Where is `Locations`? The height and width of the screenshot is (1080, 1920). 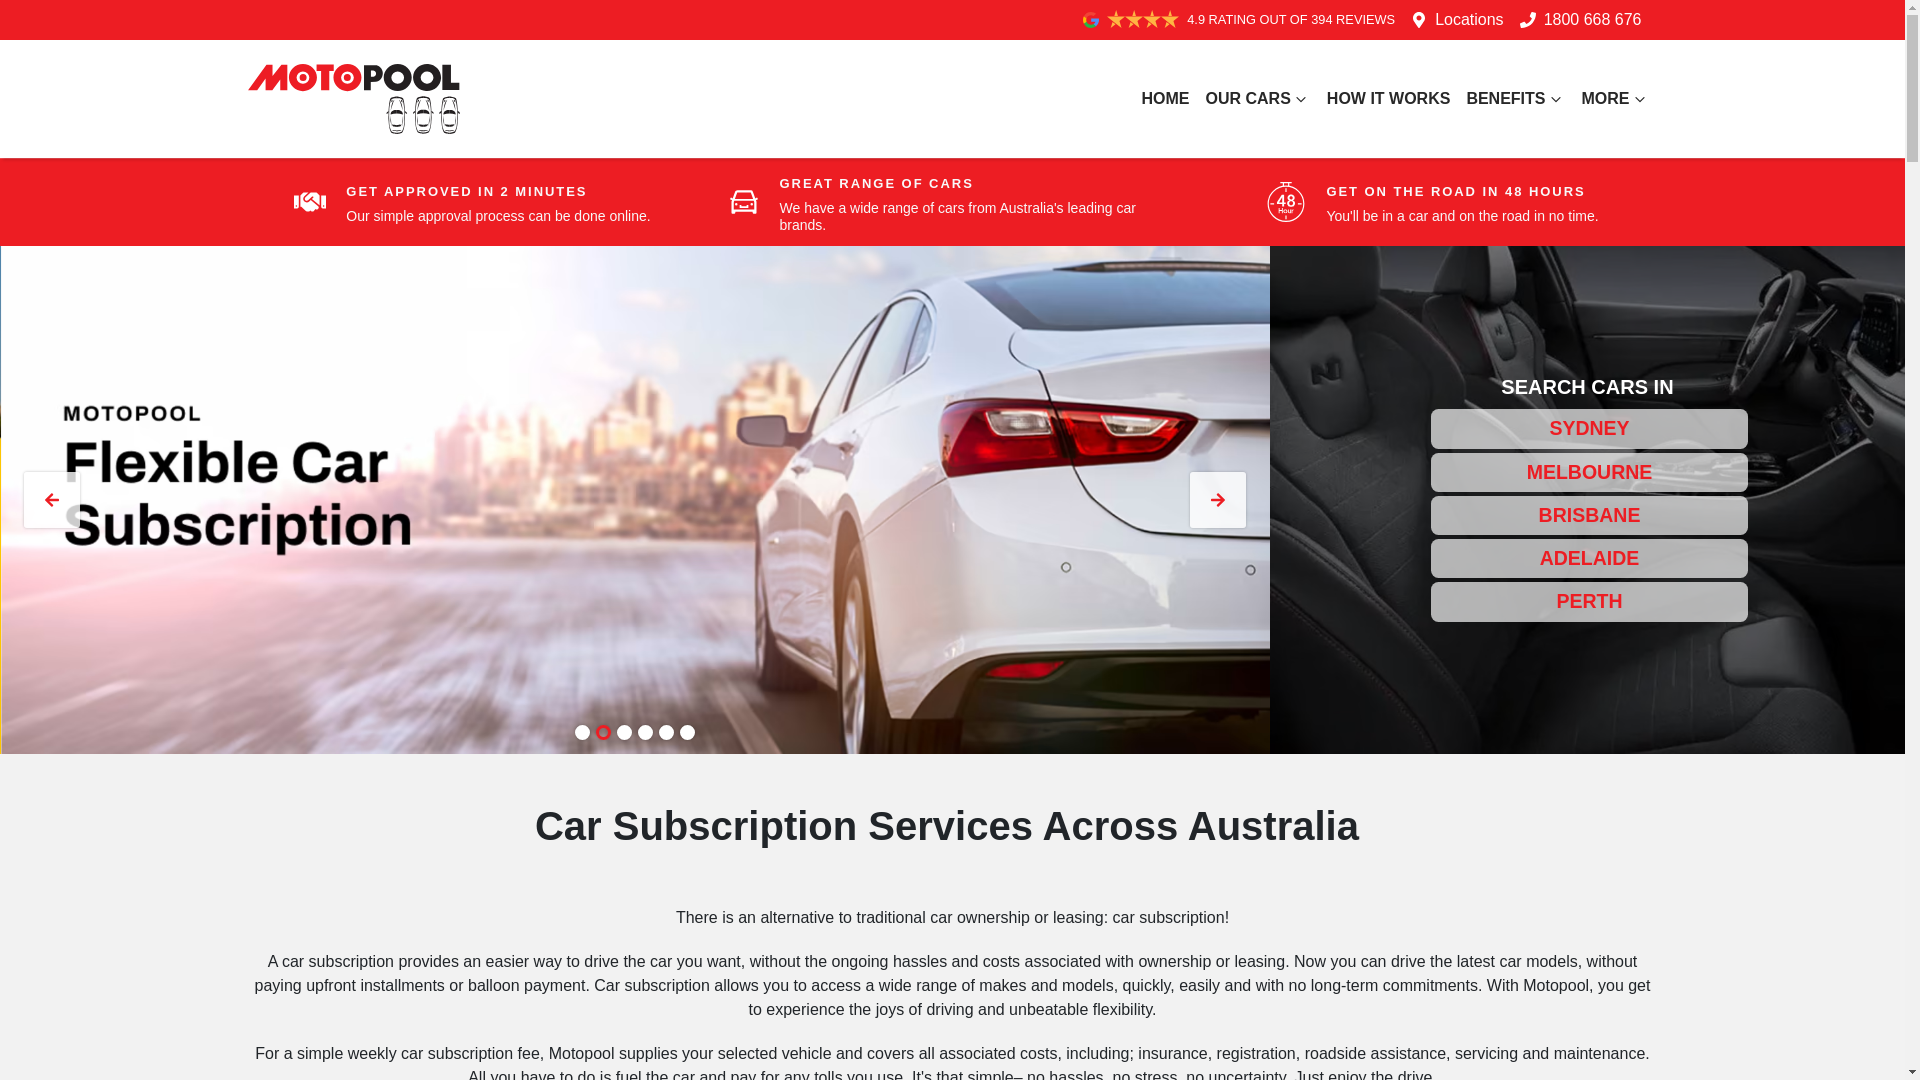
Locations is located at coordinates (1470, 20).